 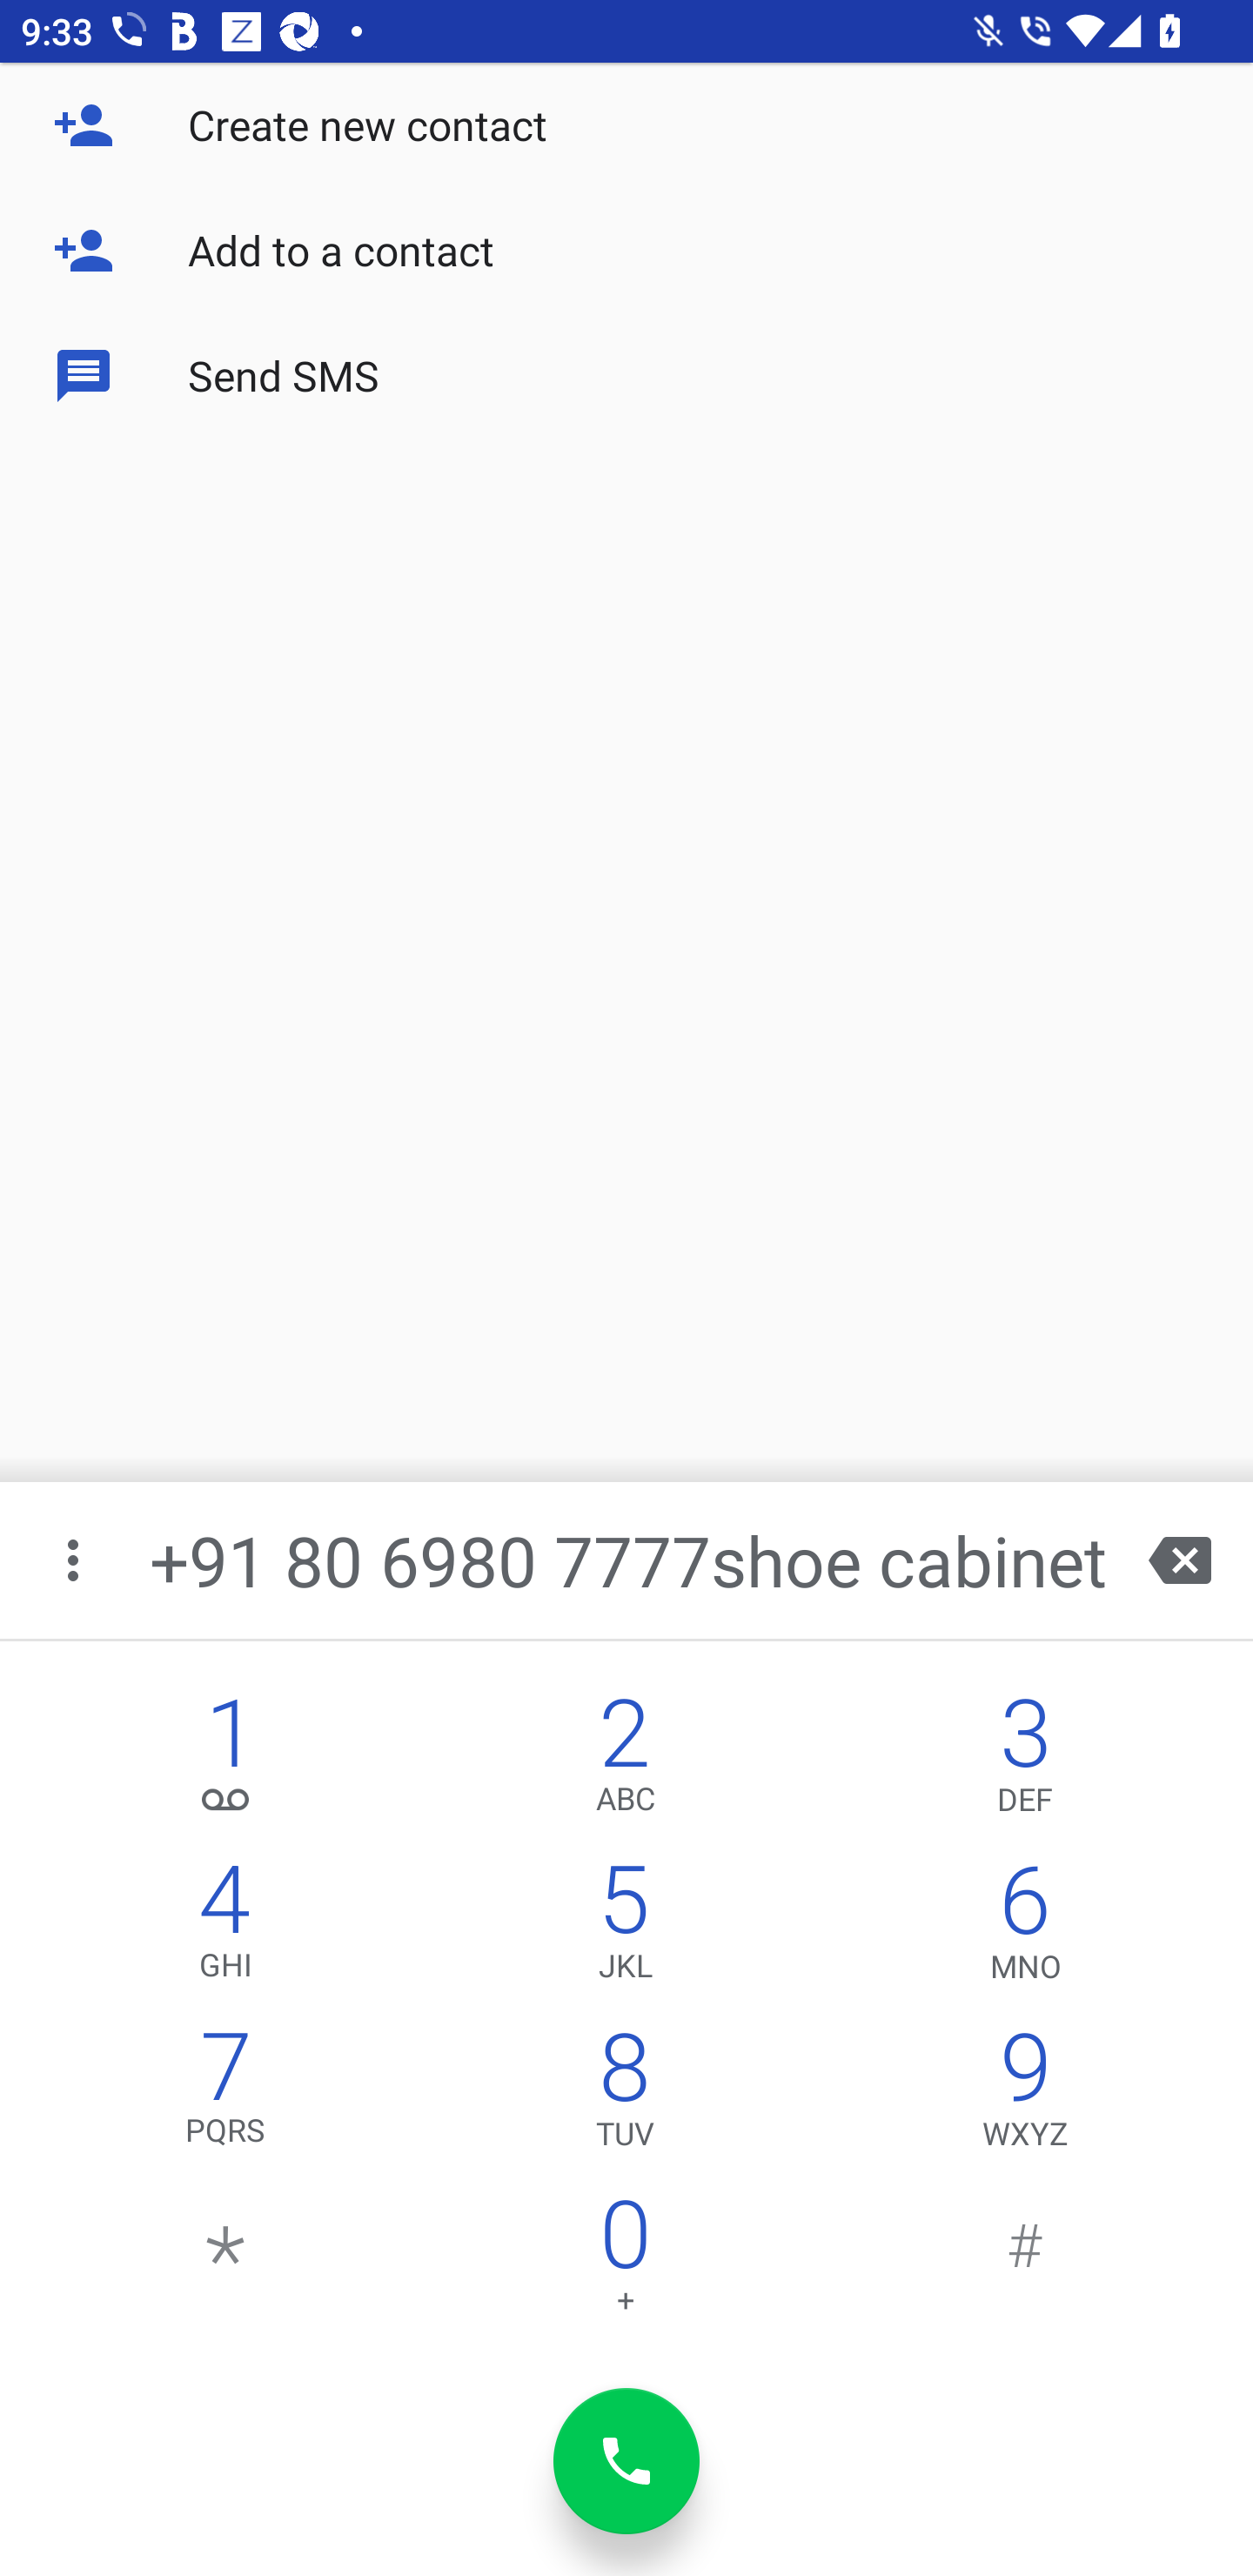 I want to click on 5,JKL 5 JKL, so click(x=625, y=1928).